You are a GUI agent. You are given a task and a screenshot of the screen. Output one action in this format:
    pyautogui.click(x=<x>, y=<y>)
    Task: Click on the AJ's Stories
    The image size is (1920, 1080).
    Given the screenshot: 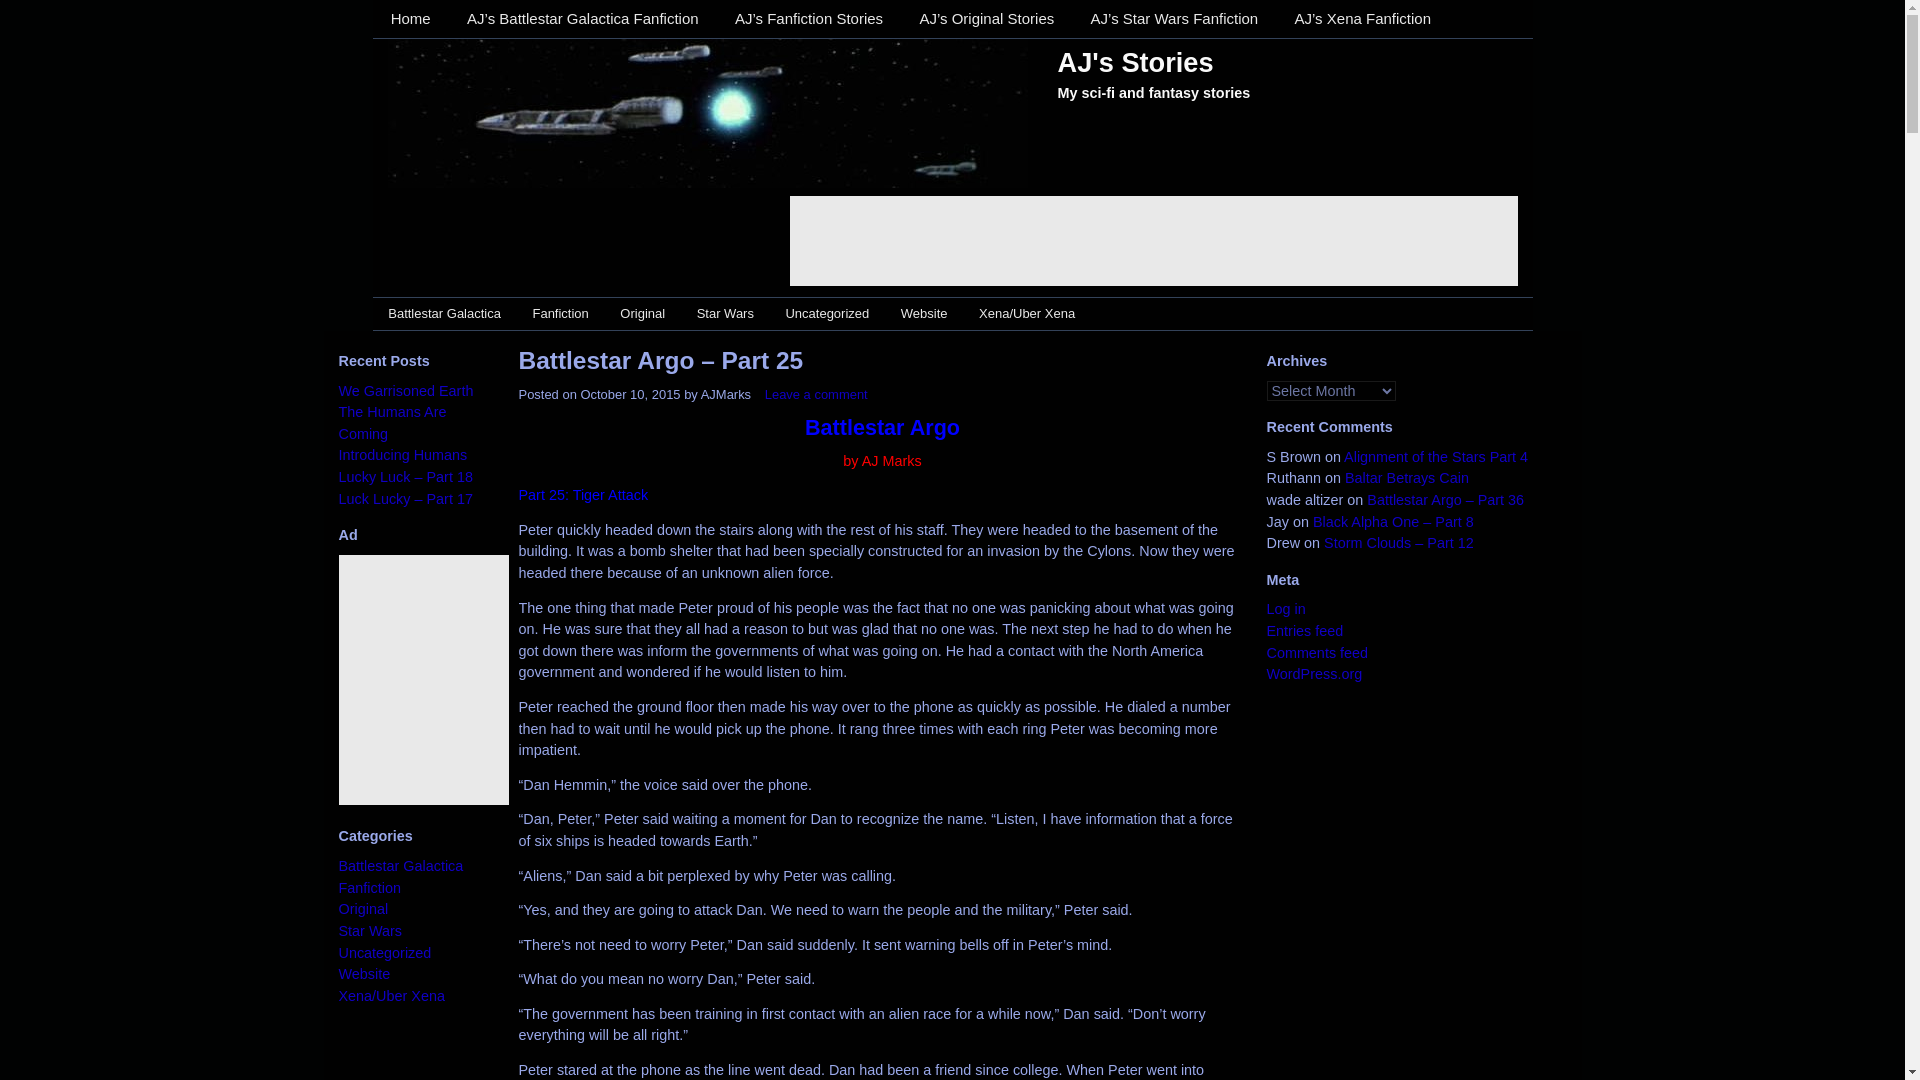 What is the action you would take?
    pyautogui.click(x=1135, y=61)
    